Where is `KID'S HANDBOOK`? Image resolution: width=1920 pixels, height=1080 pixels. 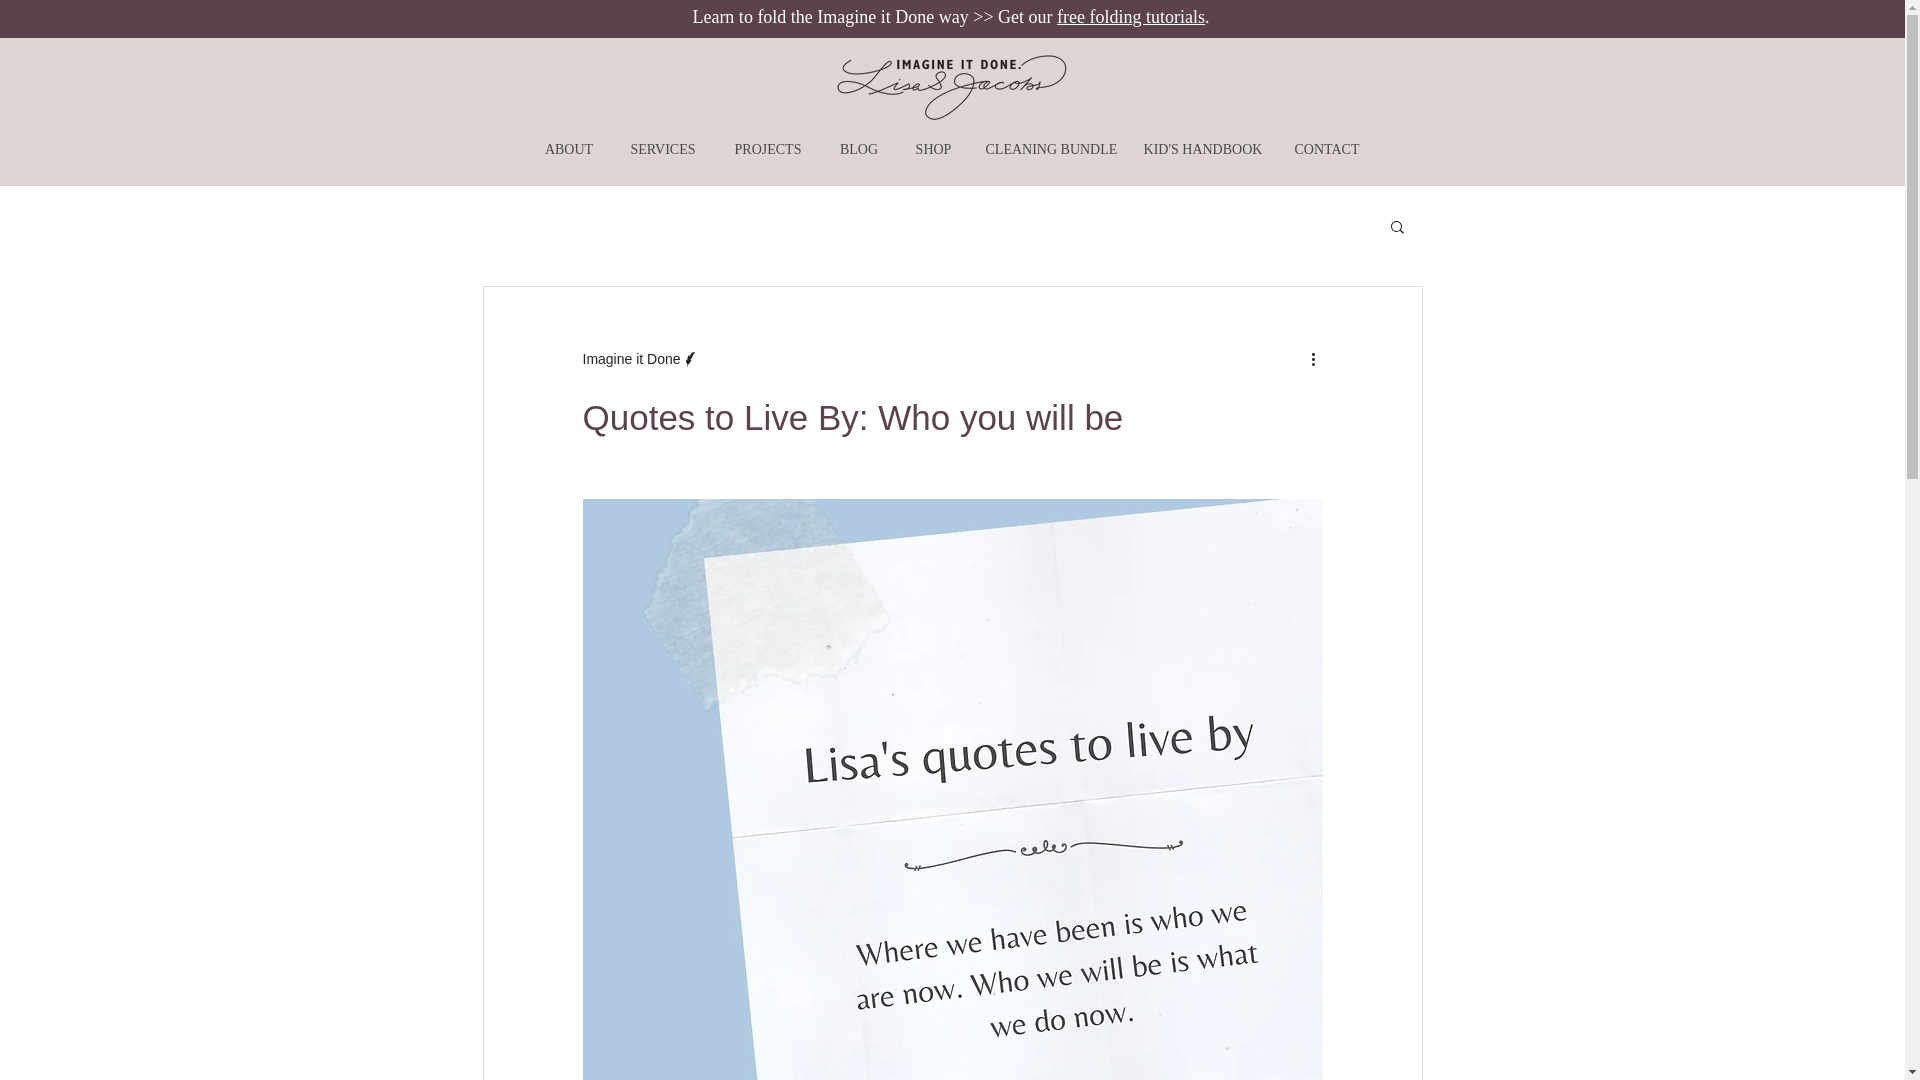
KID'S HANDBOOK is located at coordinates (1202, 149).